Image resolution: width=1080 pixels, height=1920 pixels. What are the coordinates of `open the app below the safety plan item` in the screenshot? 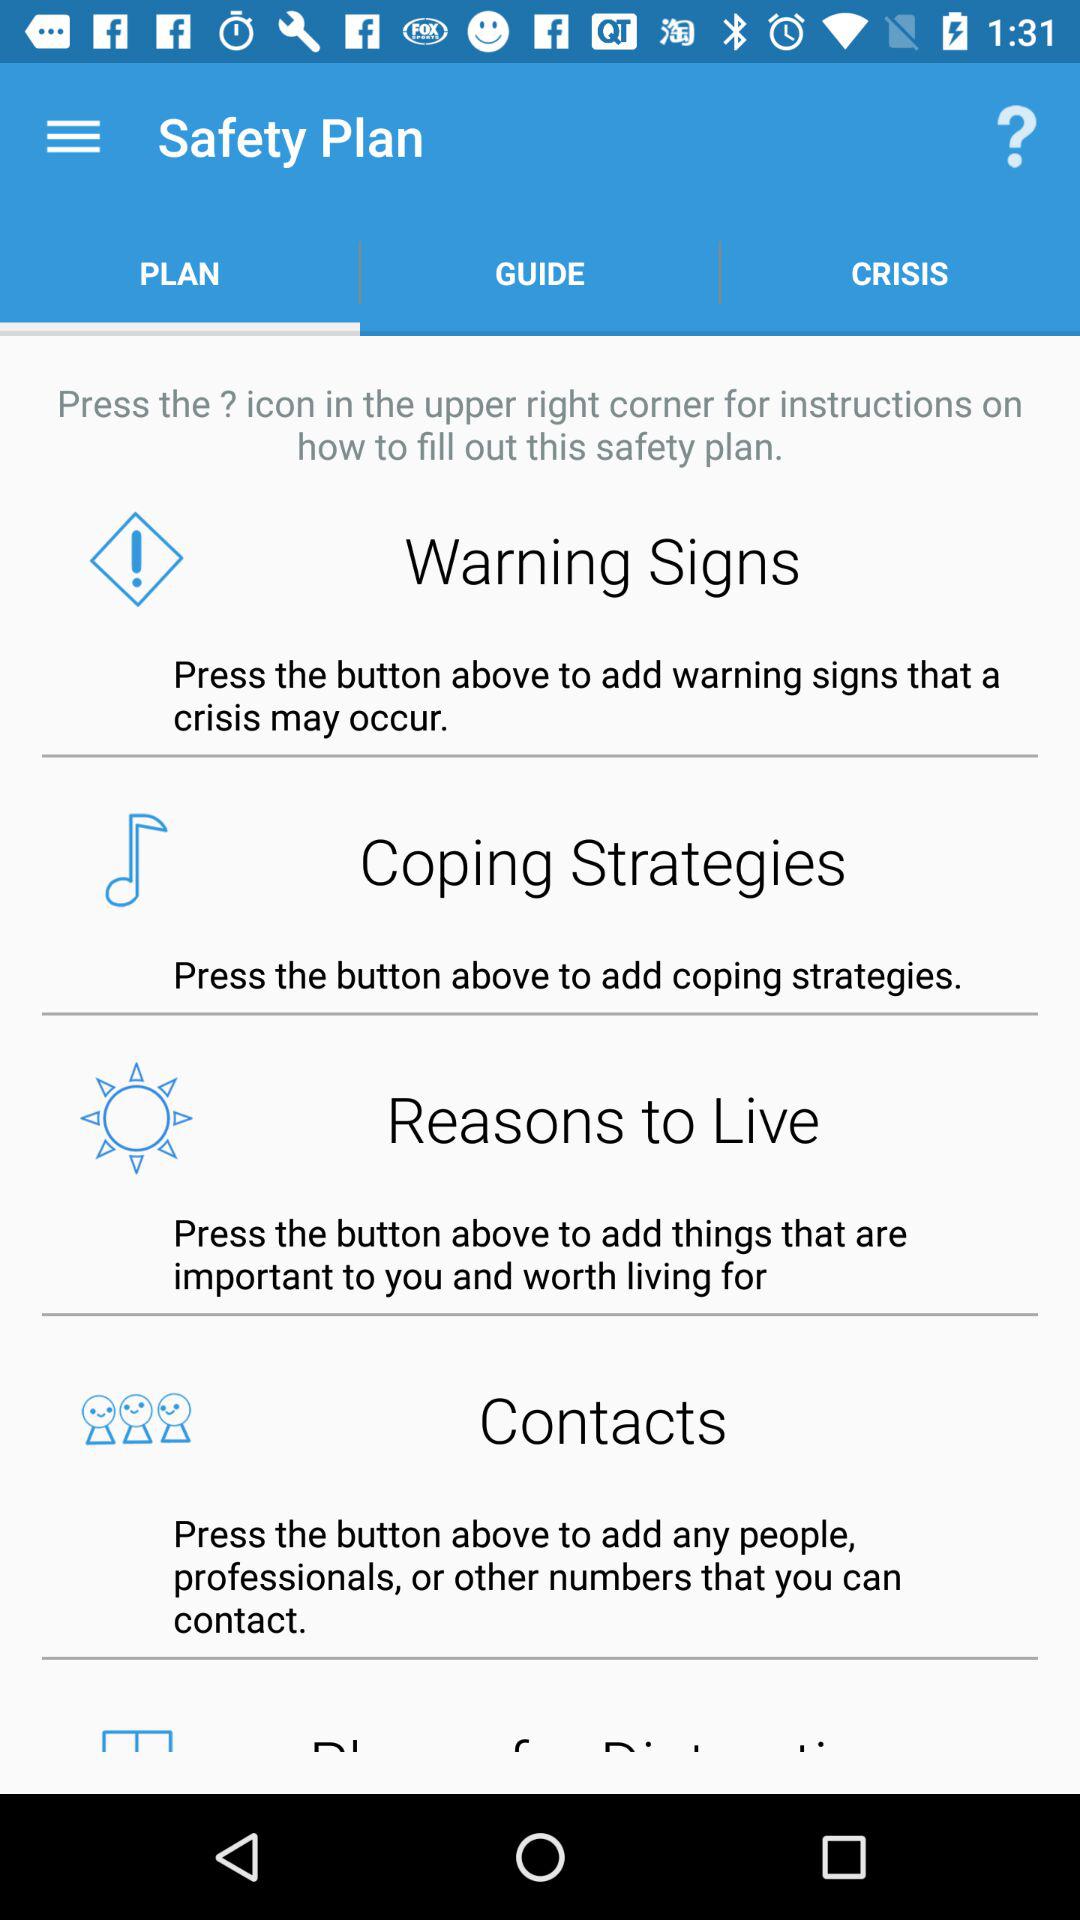 It's located at (540, 272).